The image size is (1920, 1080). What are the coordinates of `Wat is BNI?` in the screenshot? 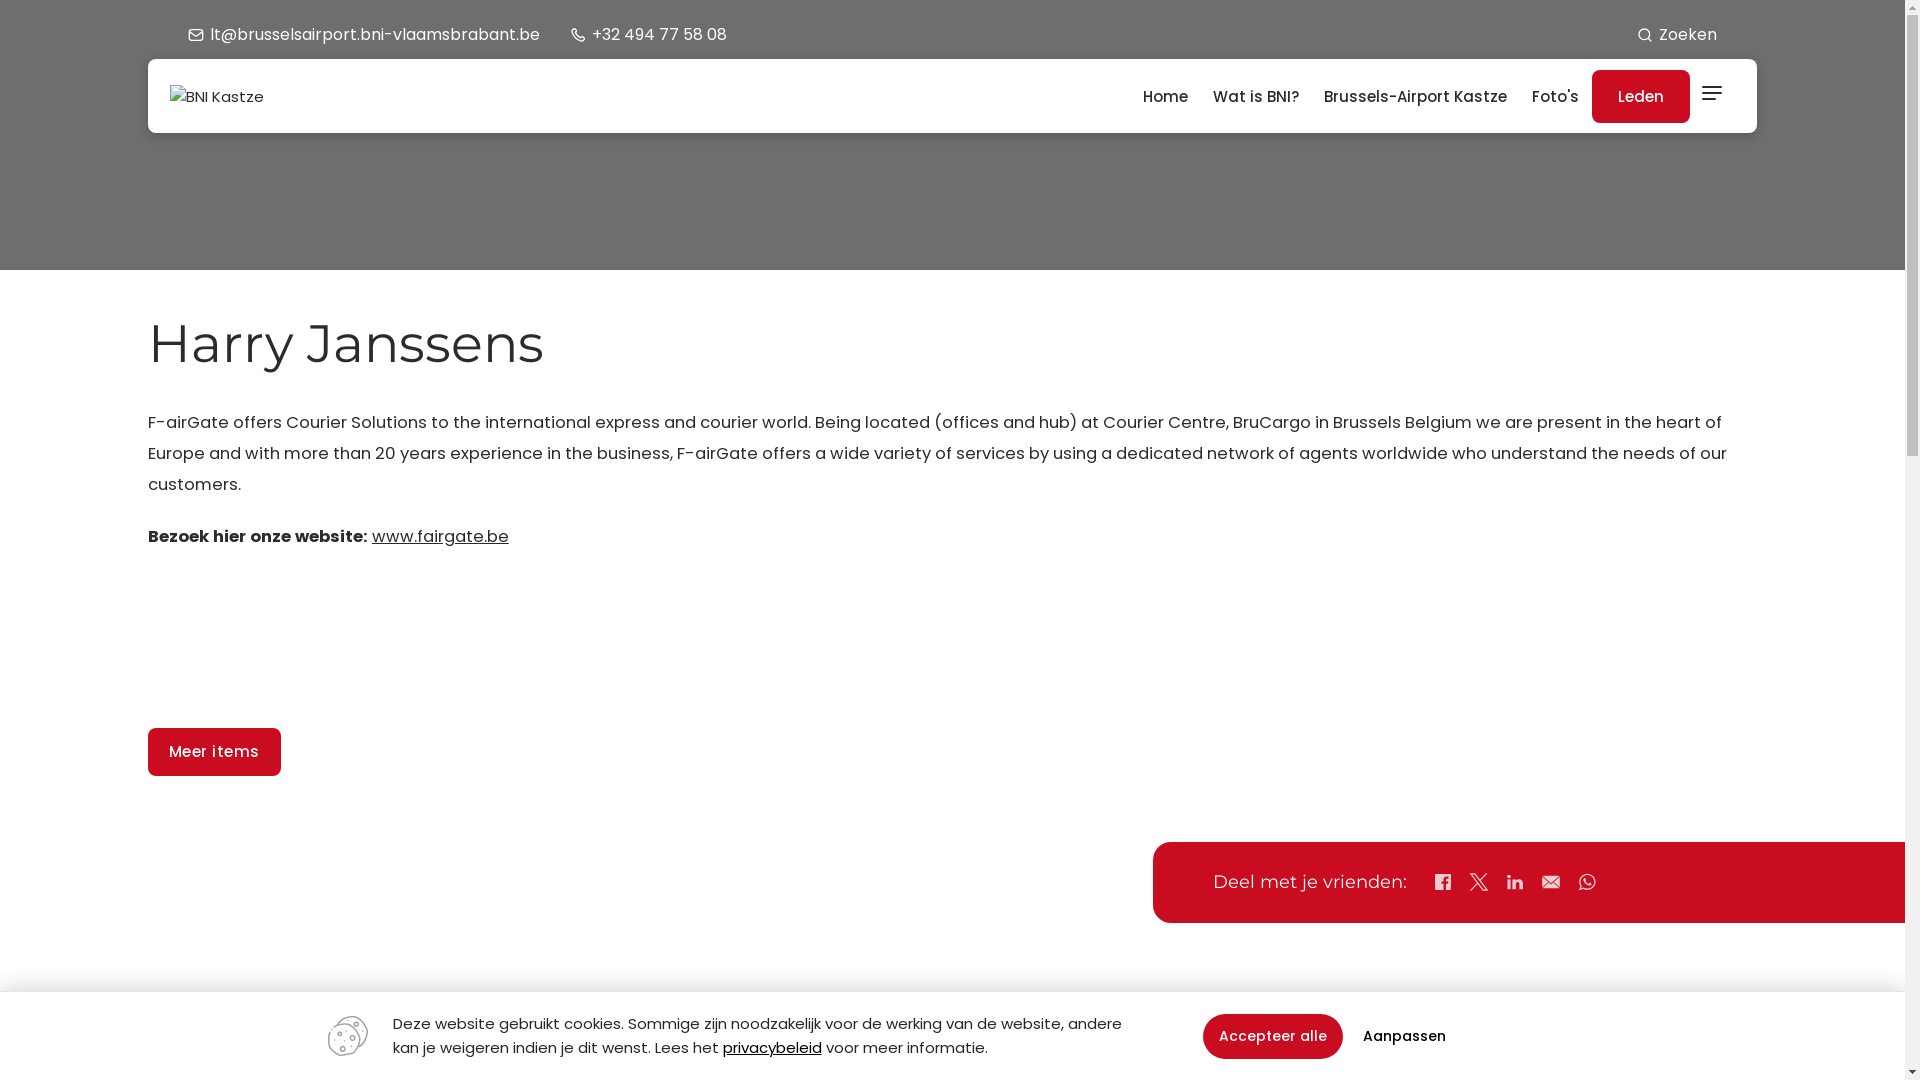 It's located at (1256, 96).